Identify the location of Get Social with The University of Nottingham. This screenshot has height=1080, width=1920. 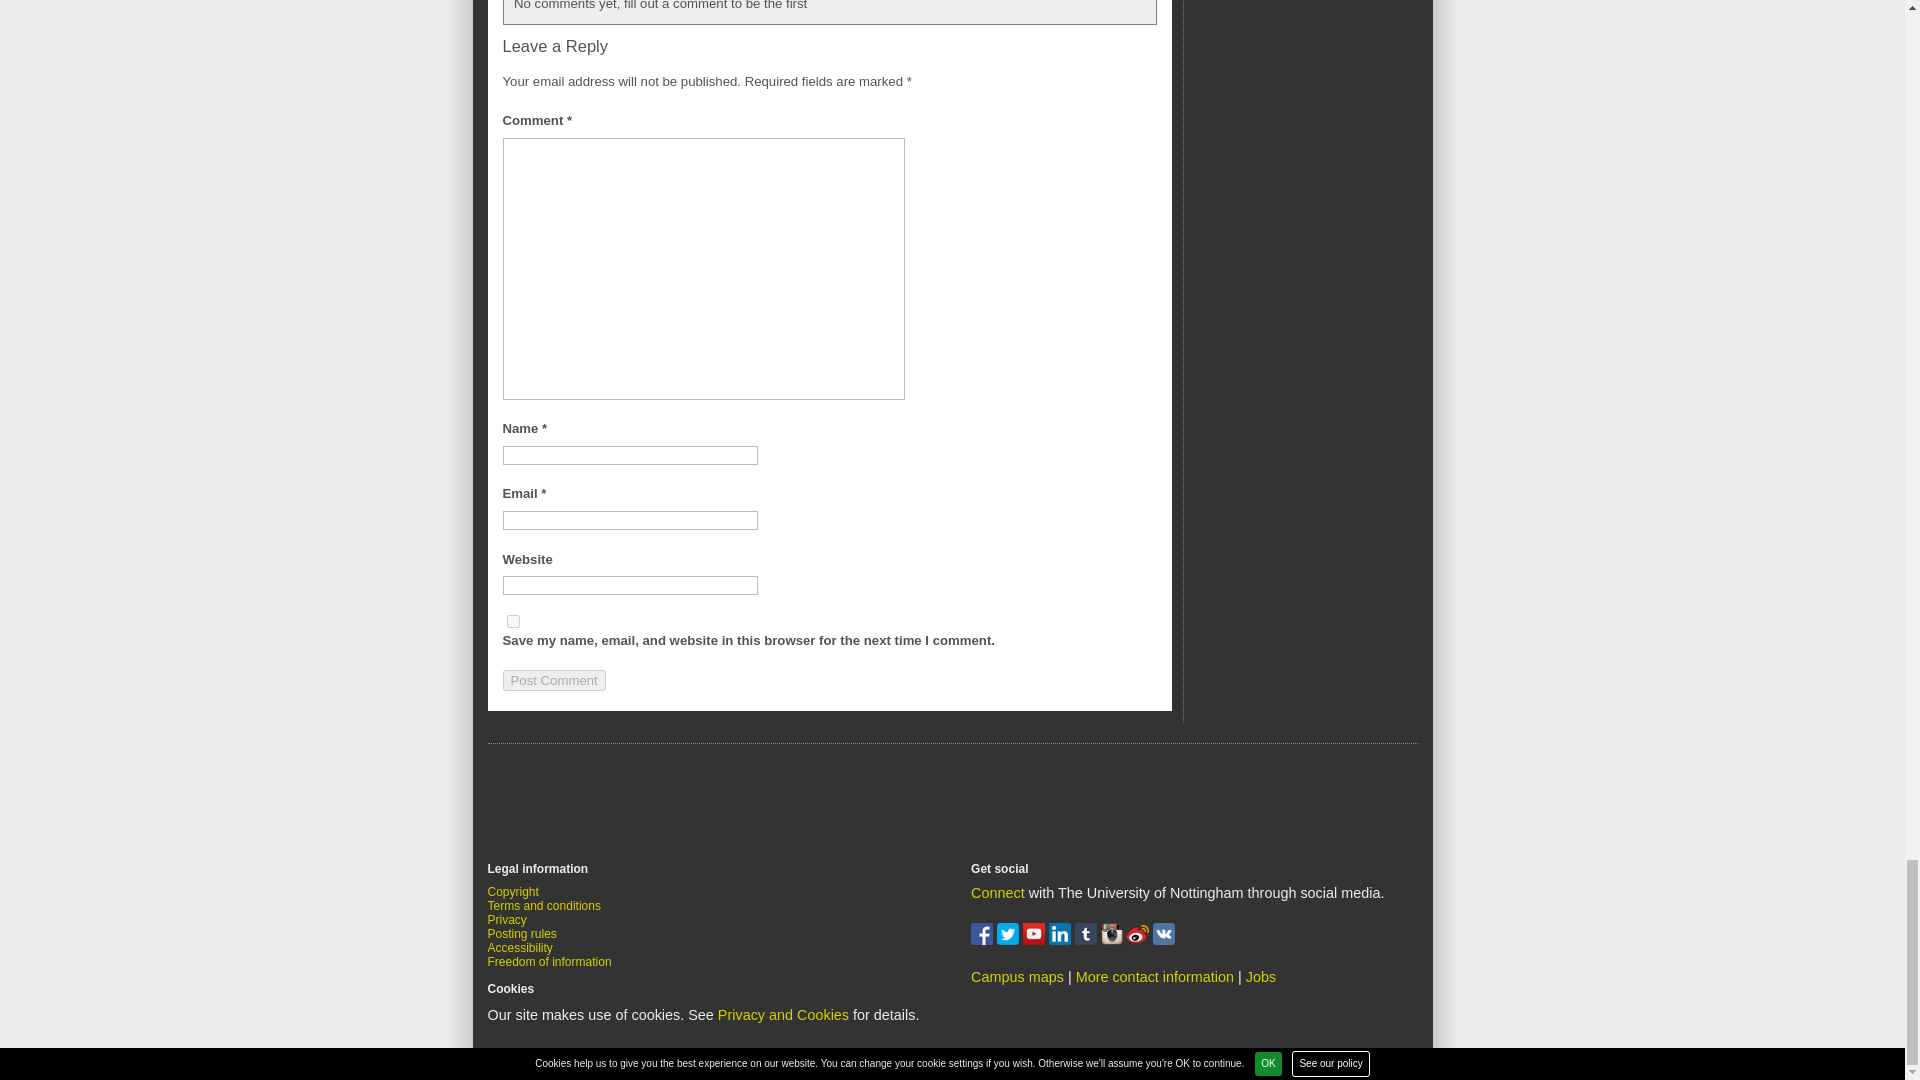
(998, 892).